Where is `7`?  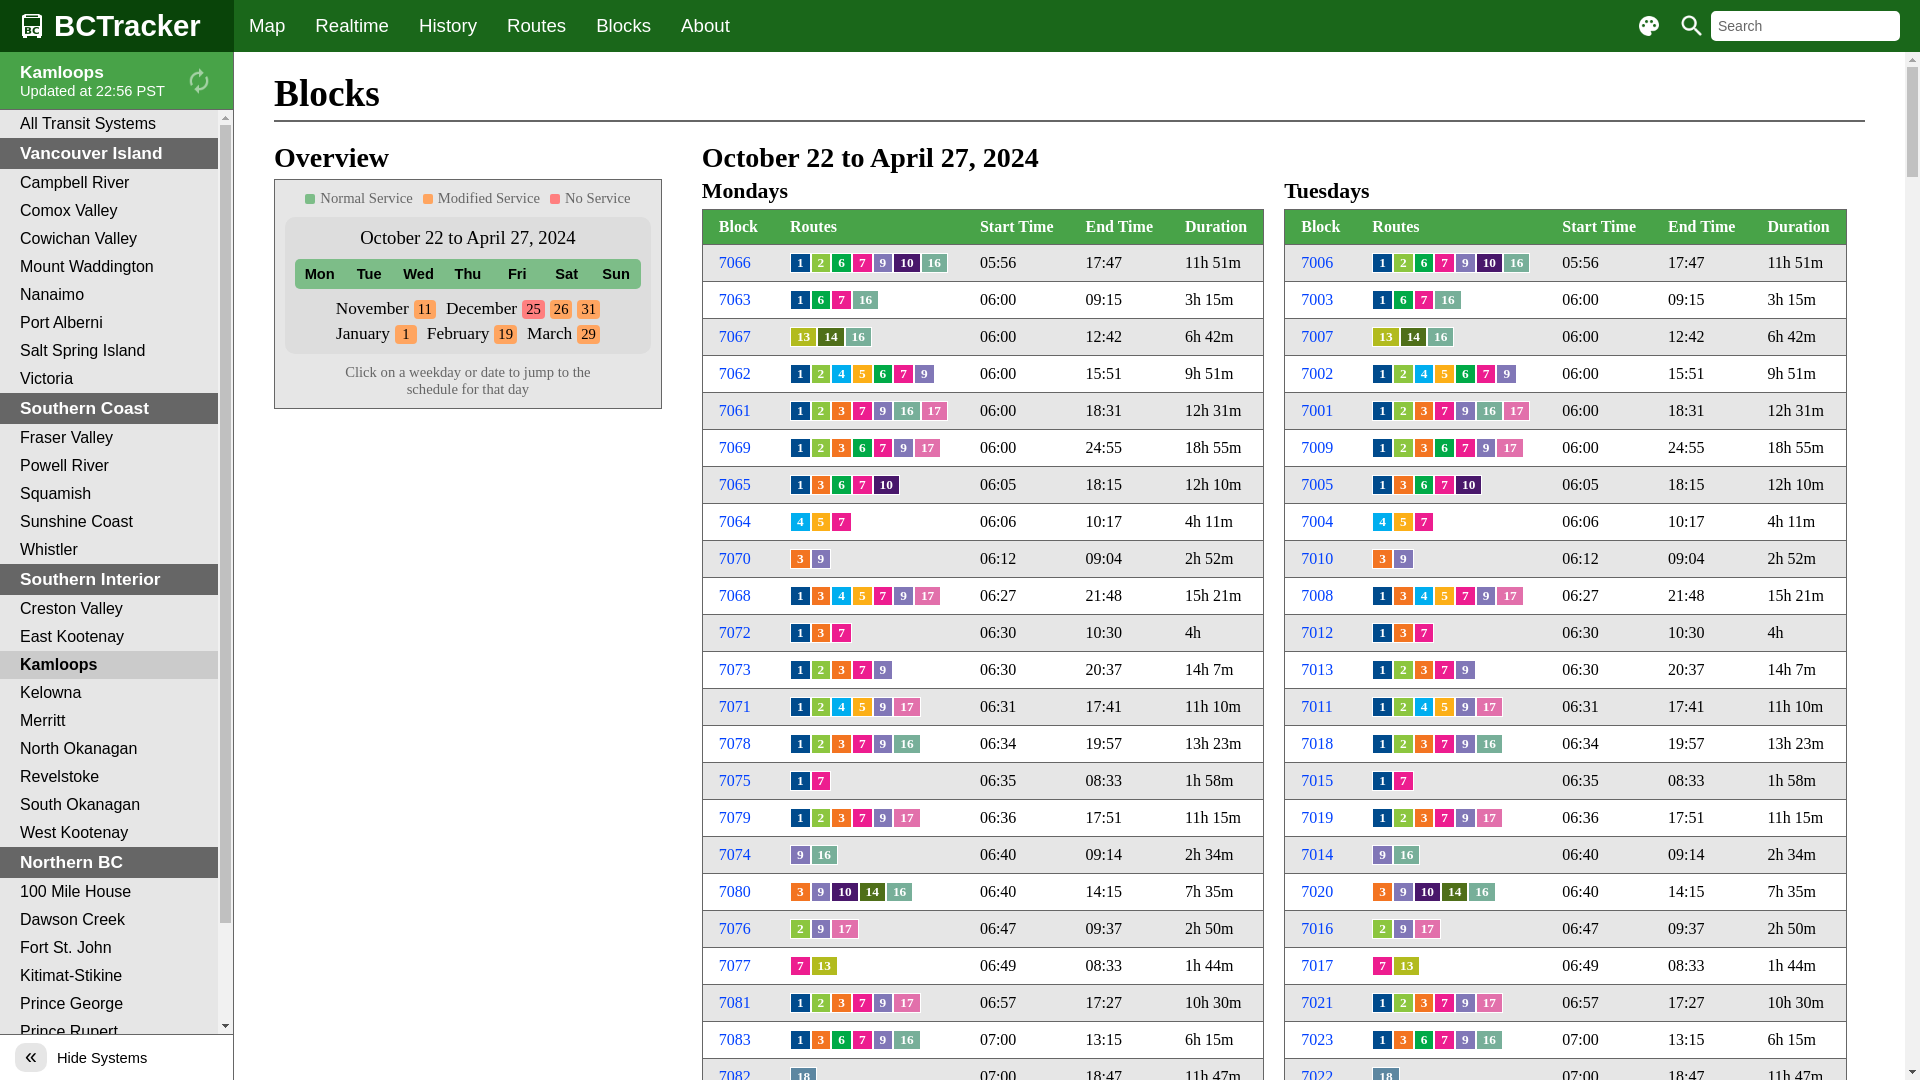
7 is located at coordinates (1466, 448).